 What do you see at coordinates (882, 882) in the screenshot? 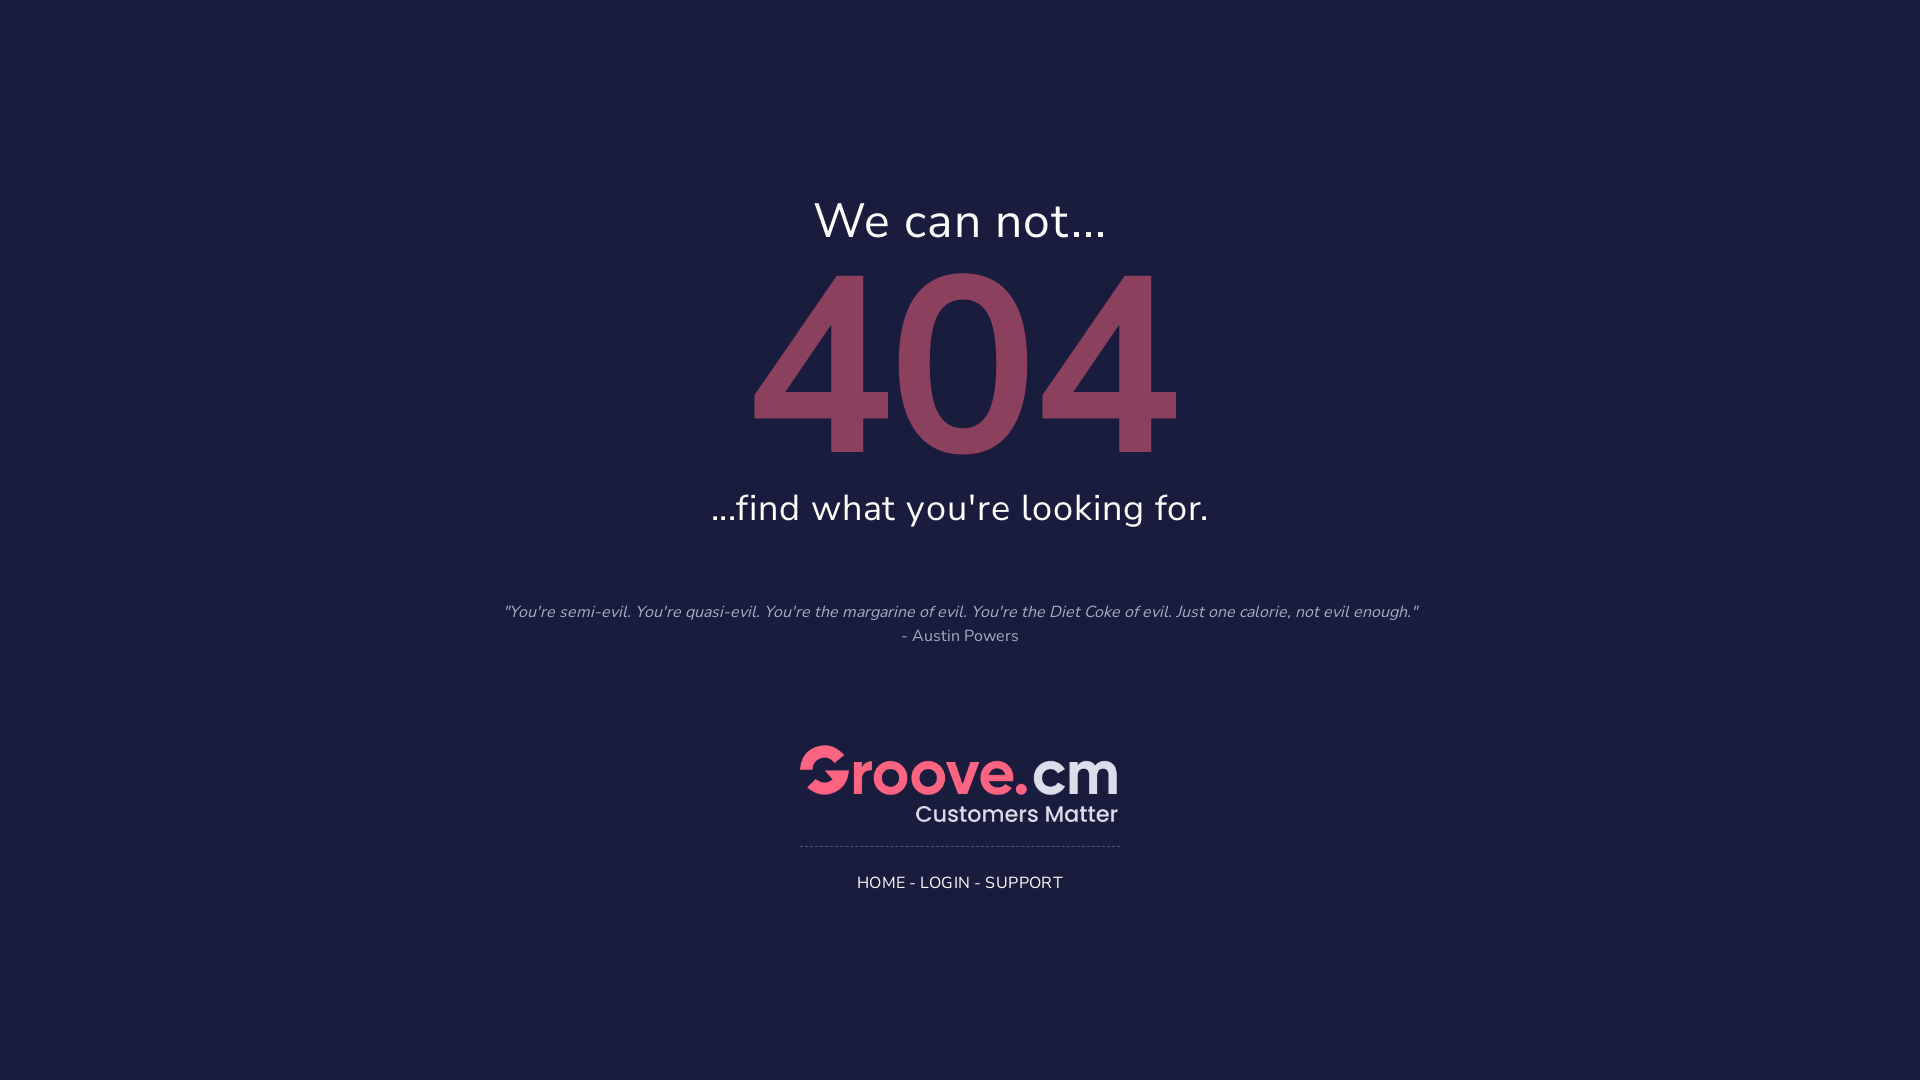
I see `HOME` at bounding box center [882, 882].